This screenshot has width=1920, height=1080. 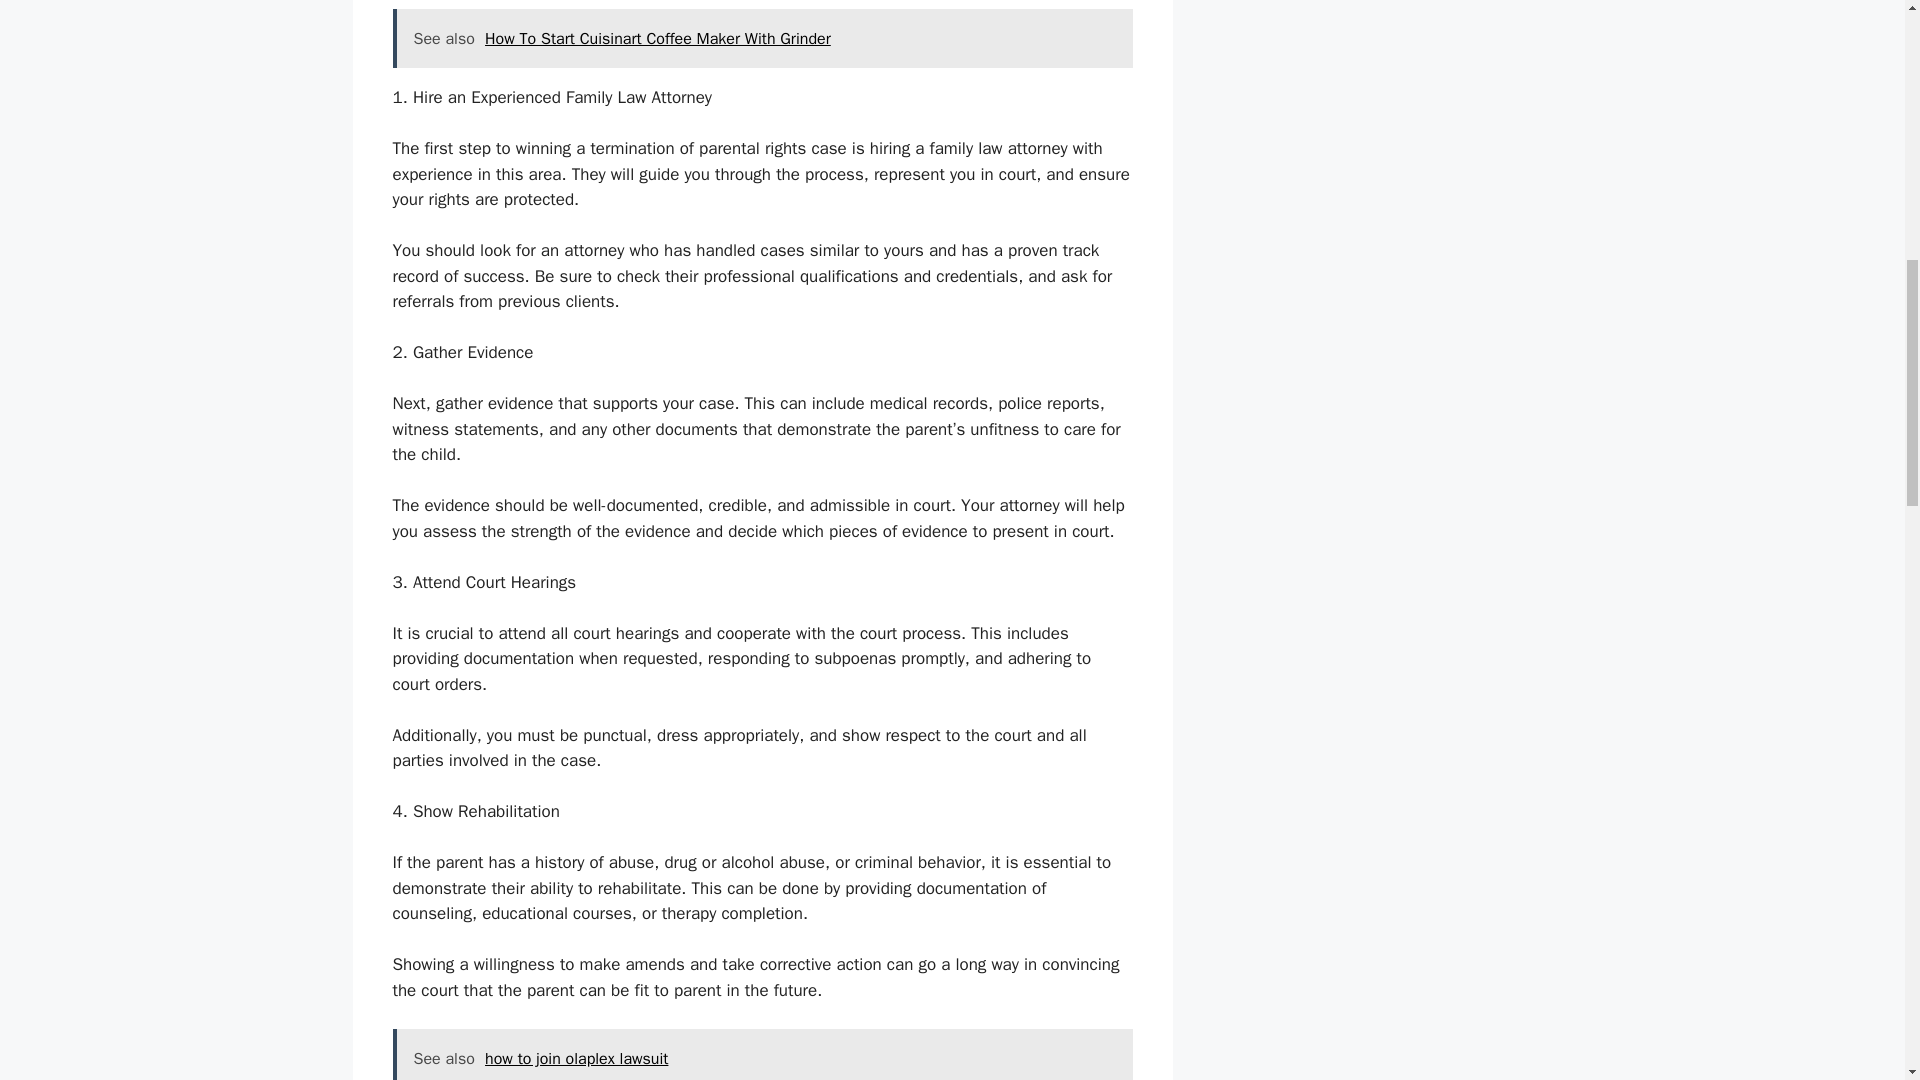 What do you see at coordinates (762, 38) in the screenshot?
I see `See also  How To Start Cuisinart Coffee Maker With Grinder` at bounding box center [762, 38].